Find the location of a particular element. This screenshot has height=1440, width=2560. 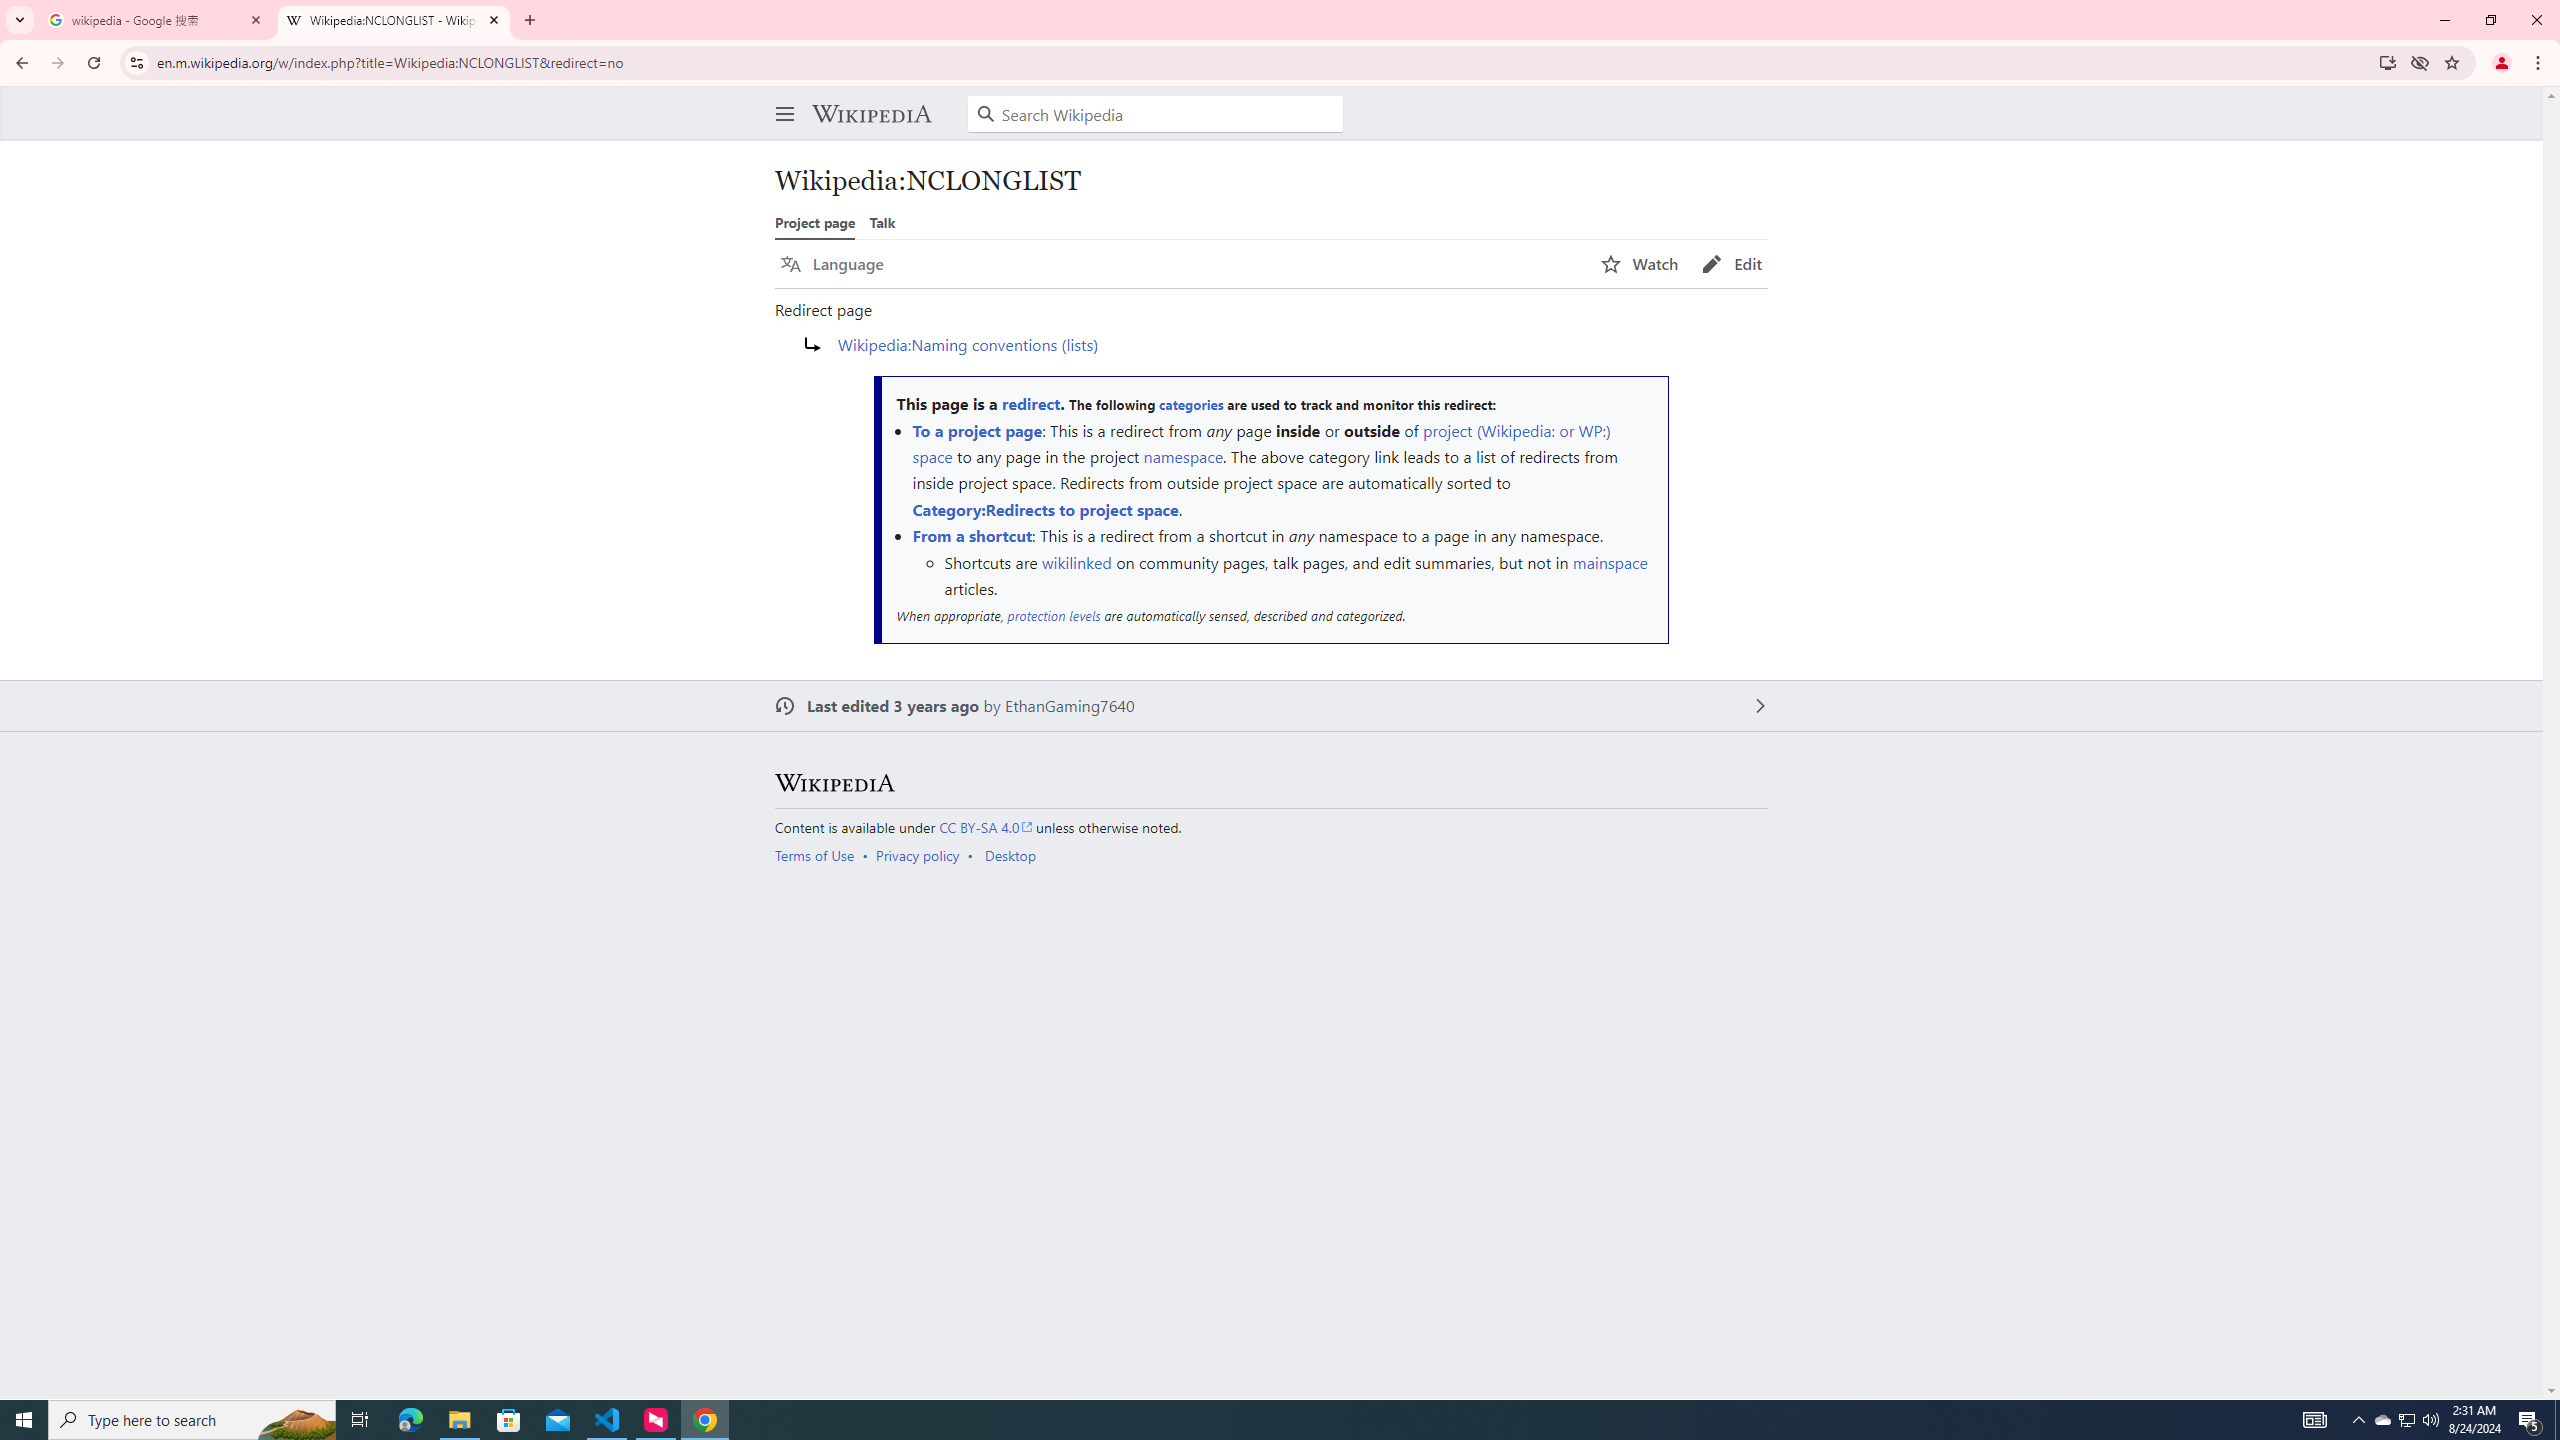

mainspace is located at coordinates (1610, 562).